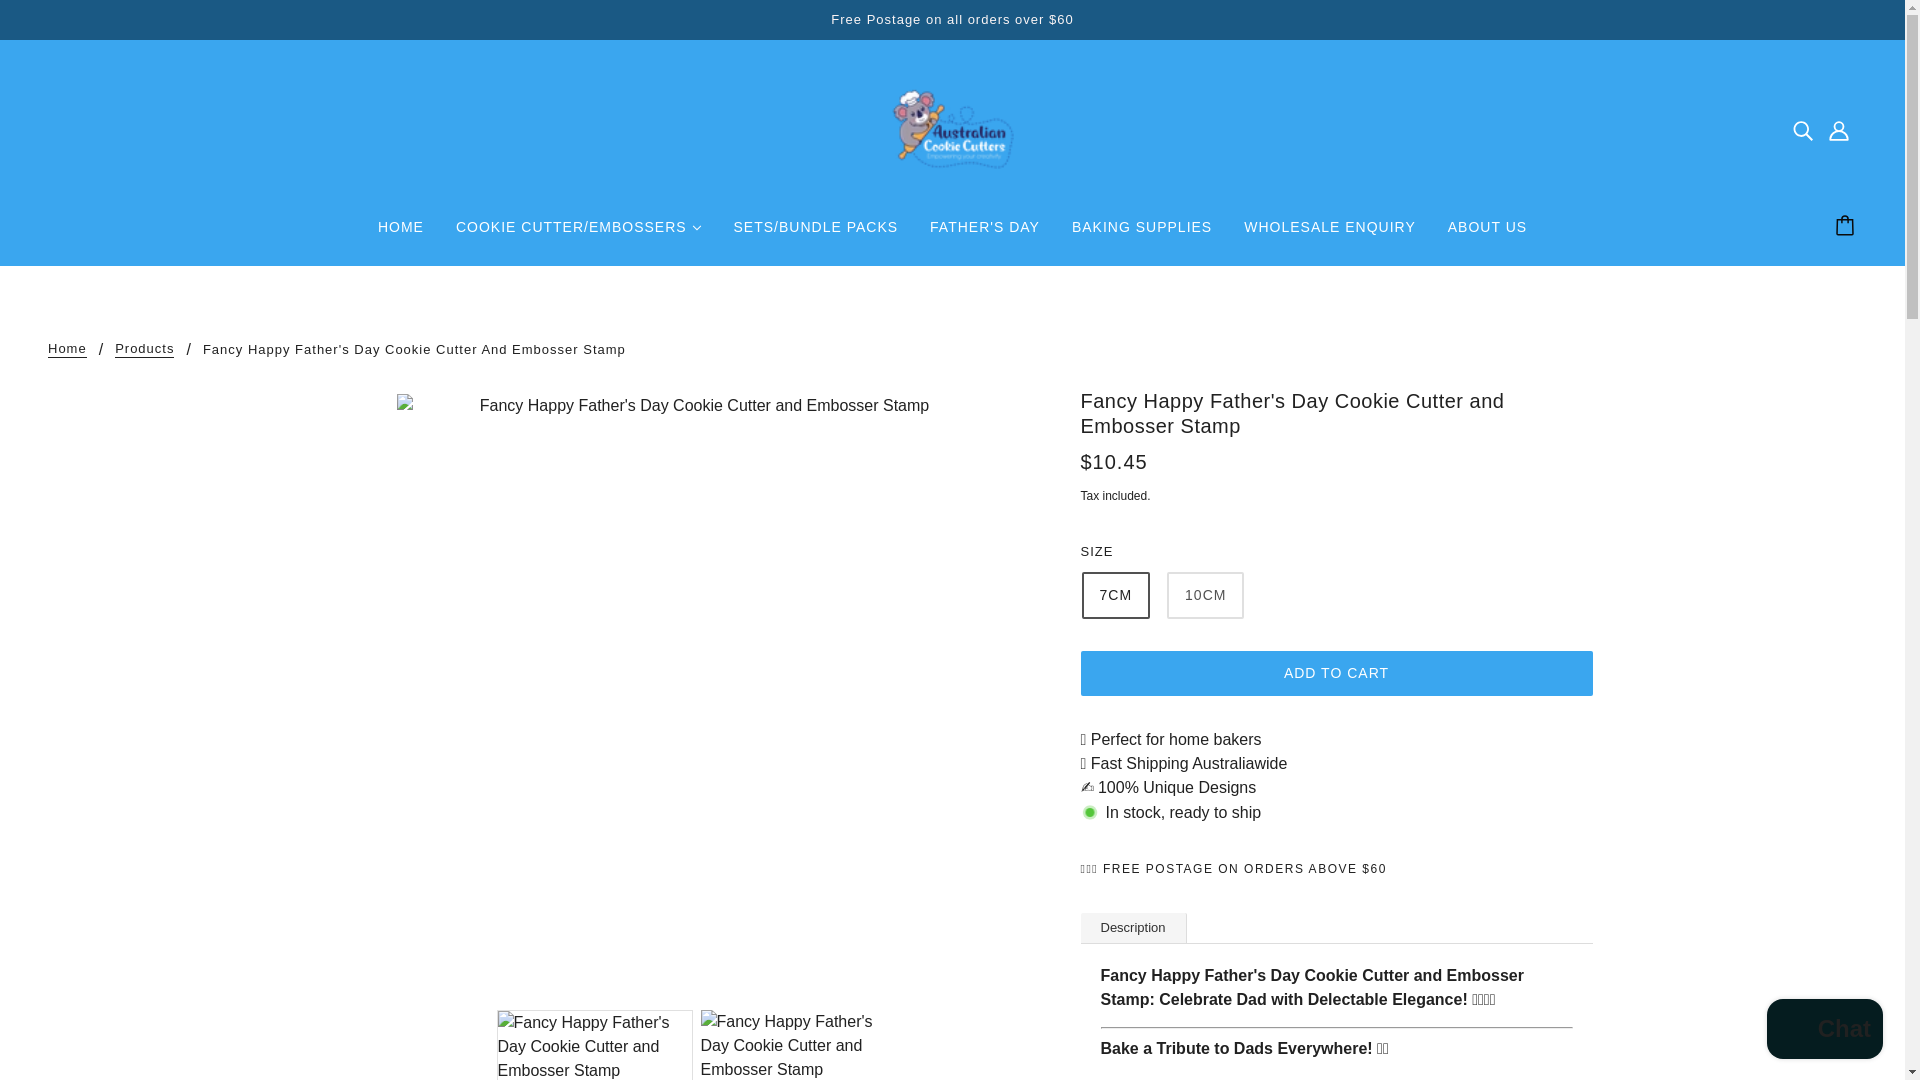 Image resolution: width=1920 pixels, height=1080 pixels. I want to click on Description, so click(1132, 927).